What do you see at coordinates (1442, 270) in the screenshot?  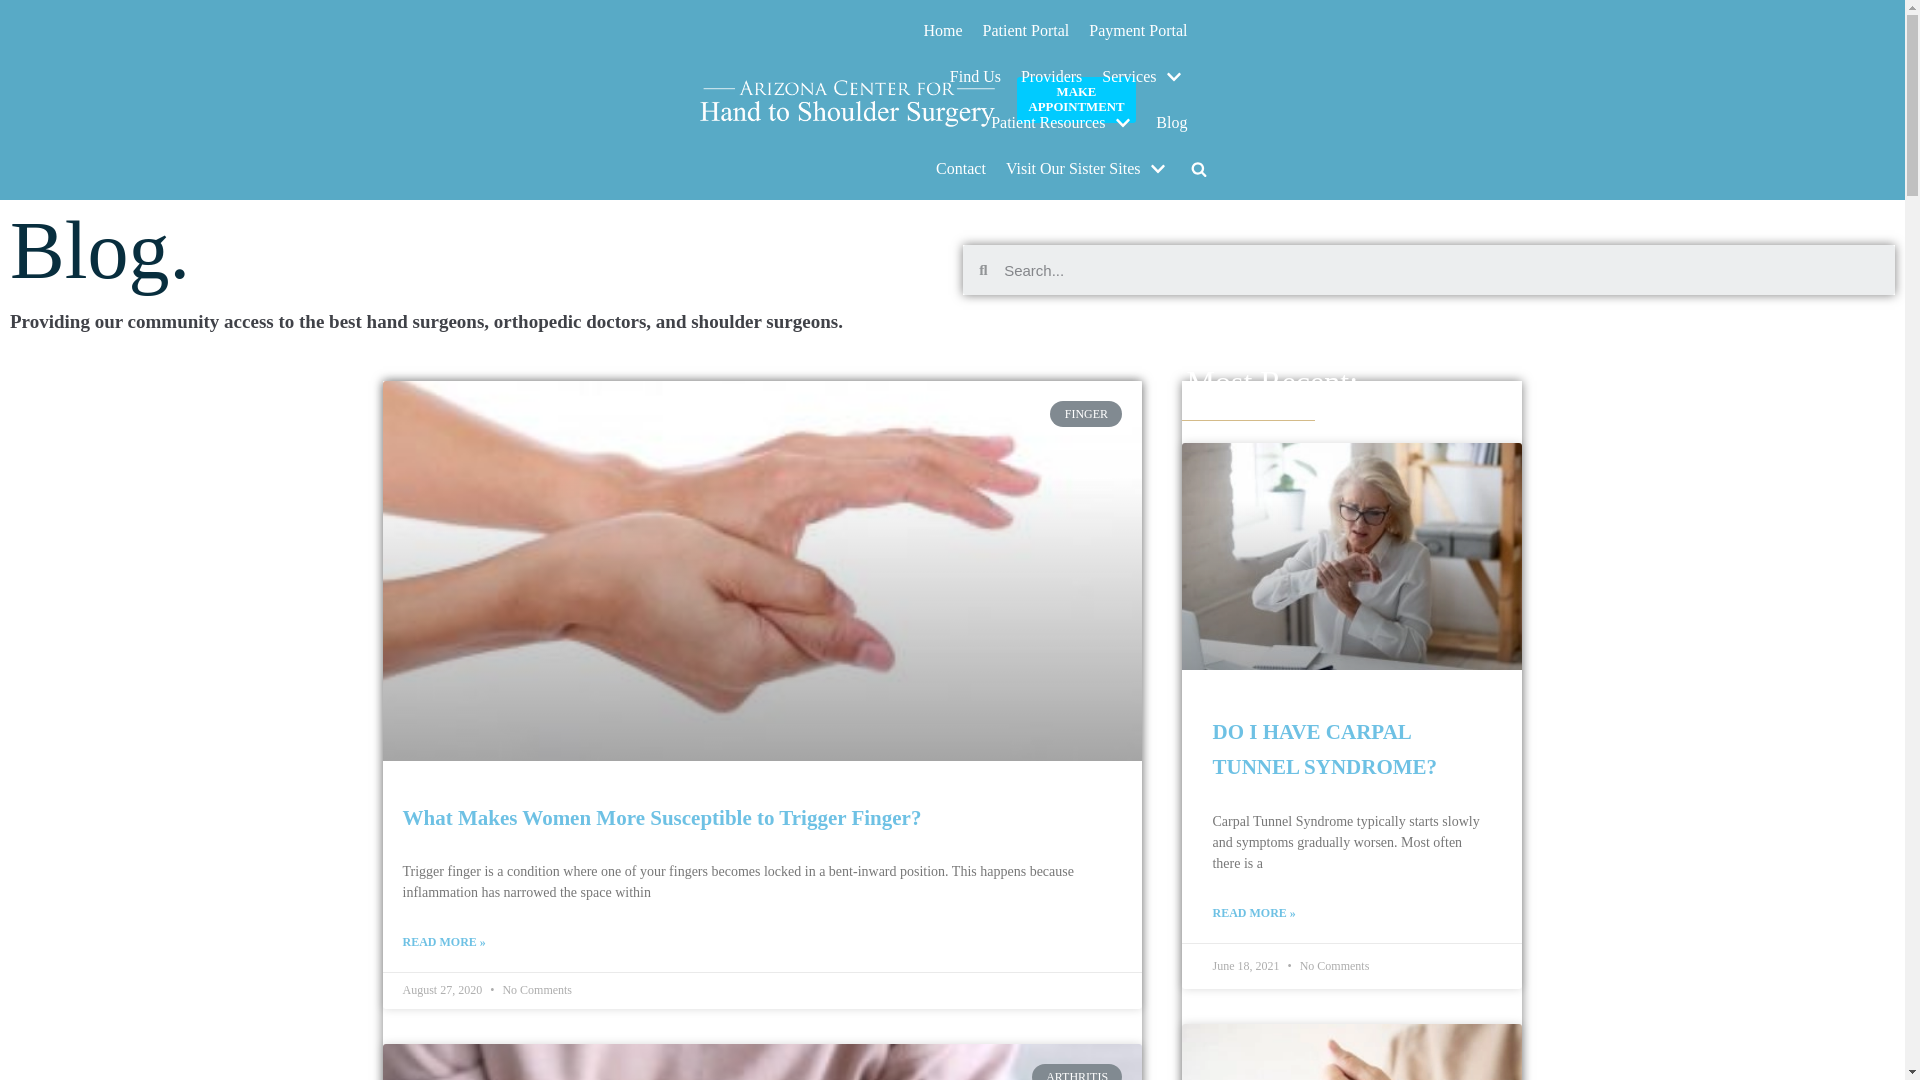 I see `Search` at bounding box center [1442, 270].